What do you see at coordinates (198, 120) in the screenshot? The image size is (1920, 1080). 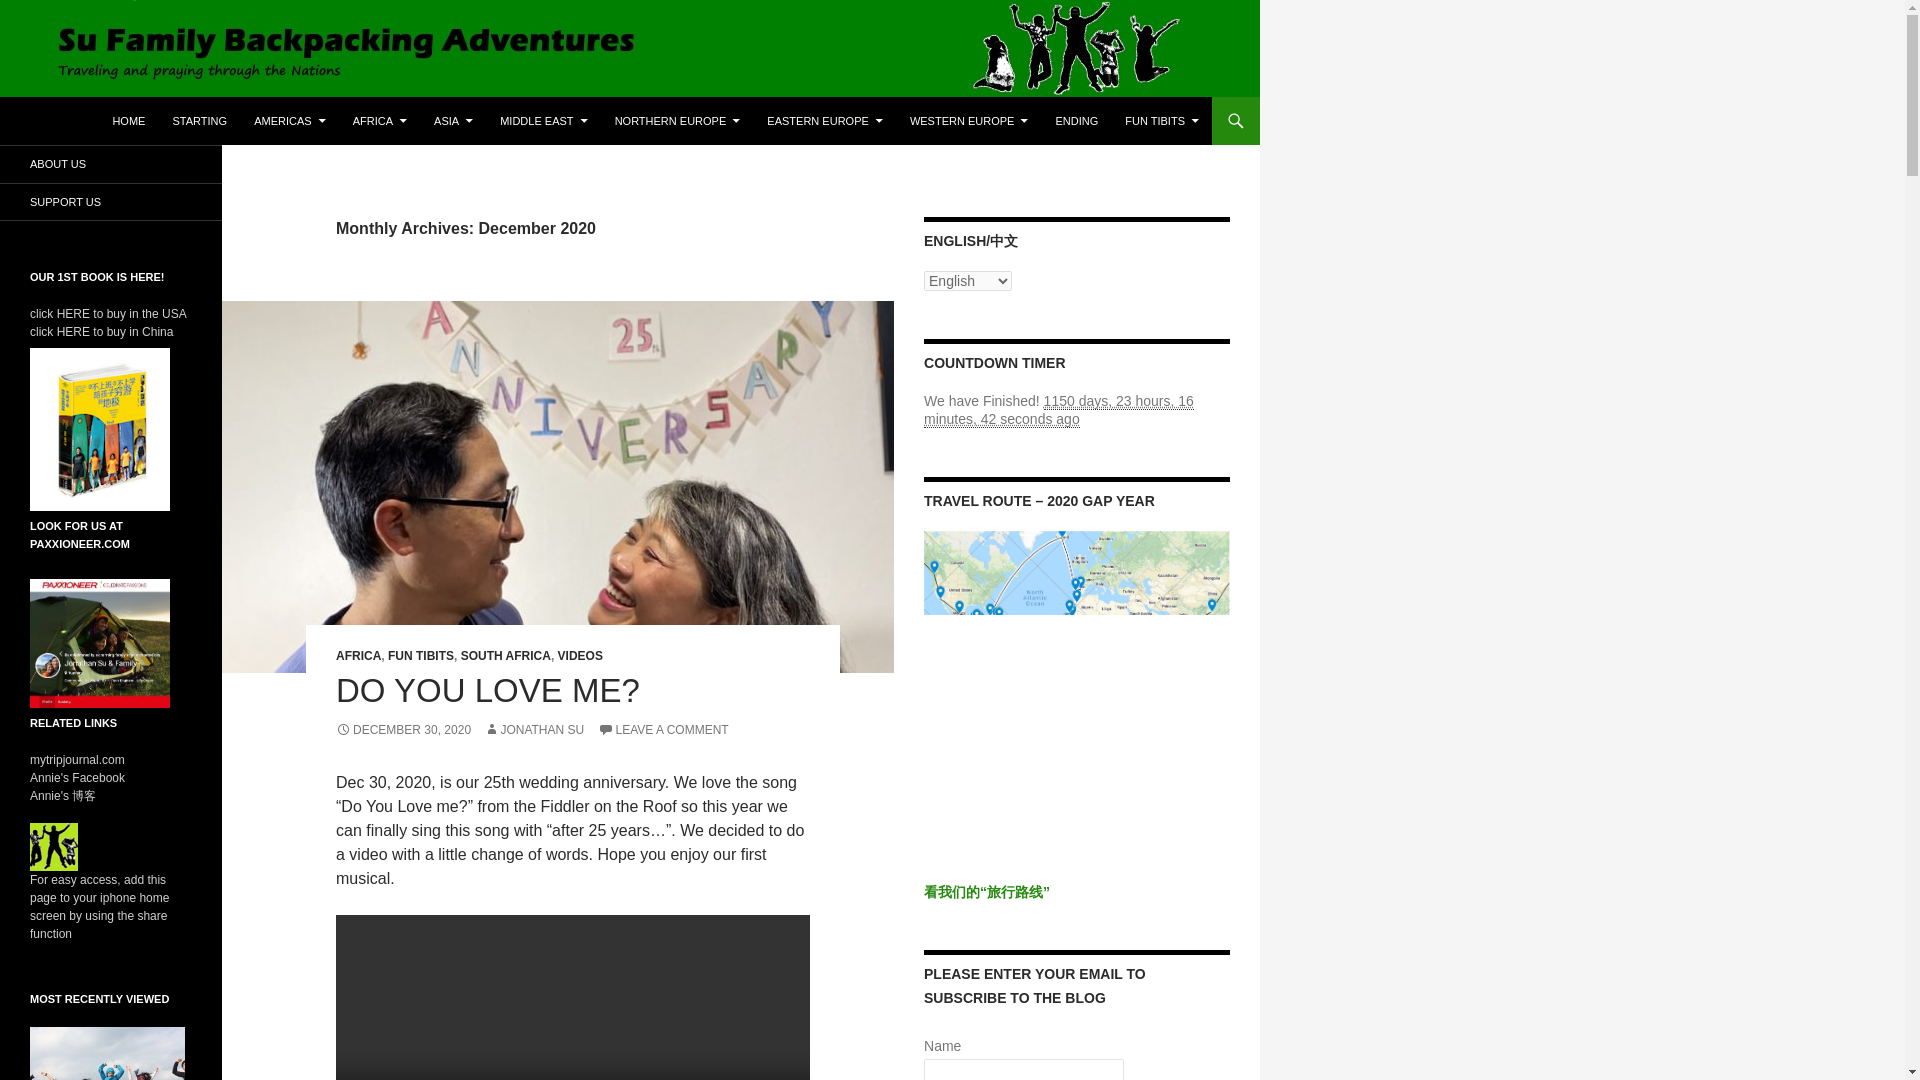 I see `STARTING` at bounding box center [198, 120].